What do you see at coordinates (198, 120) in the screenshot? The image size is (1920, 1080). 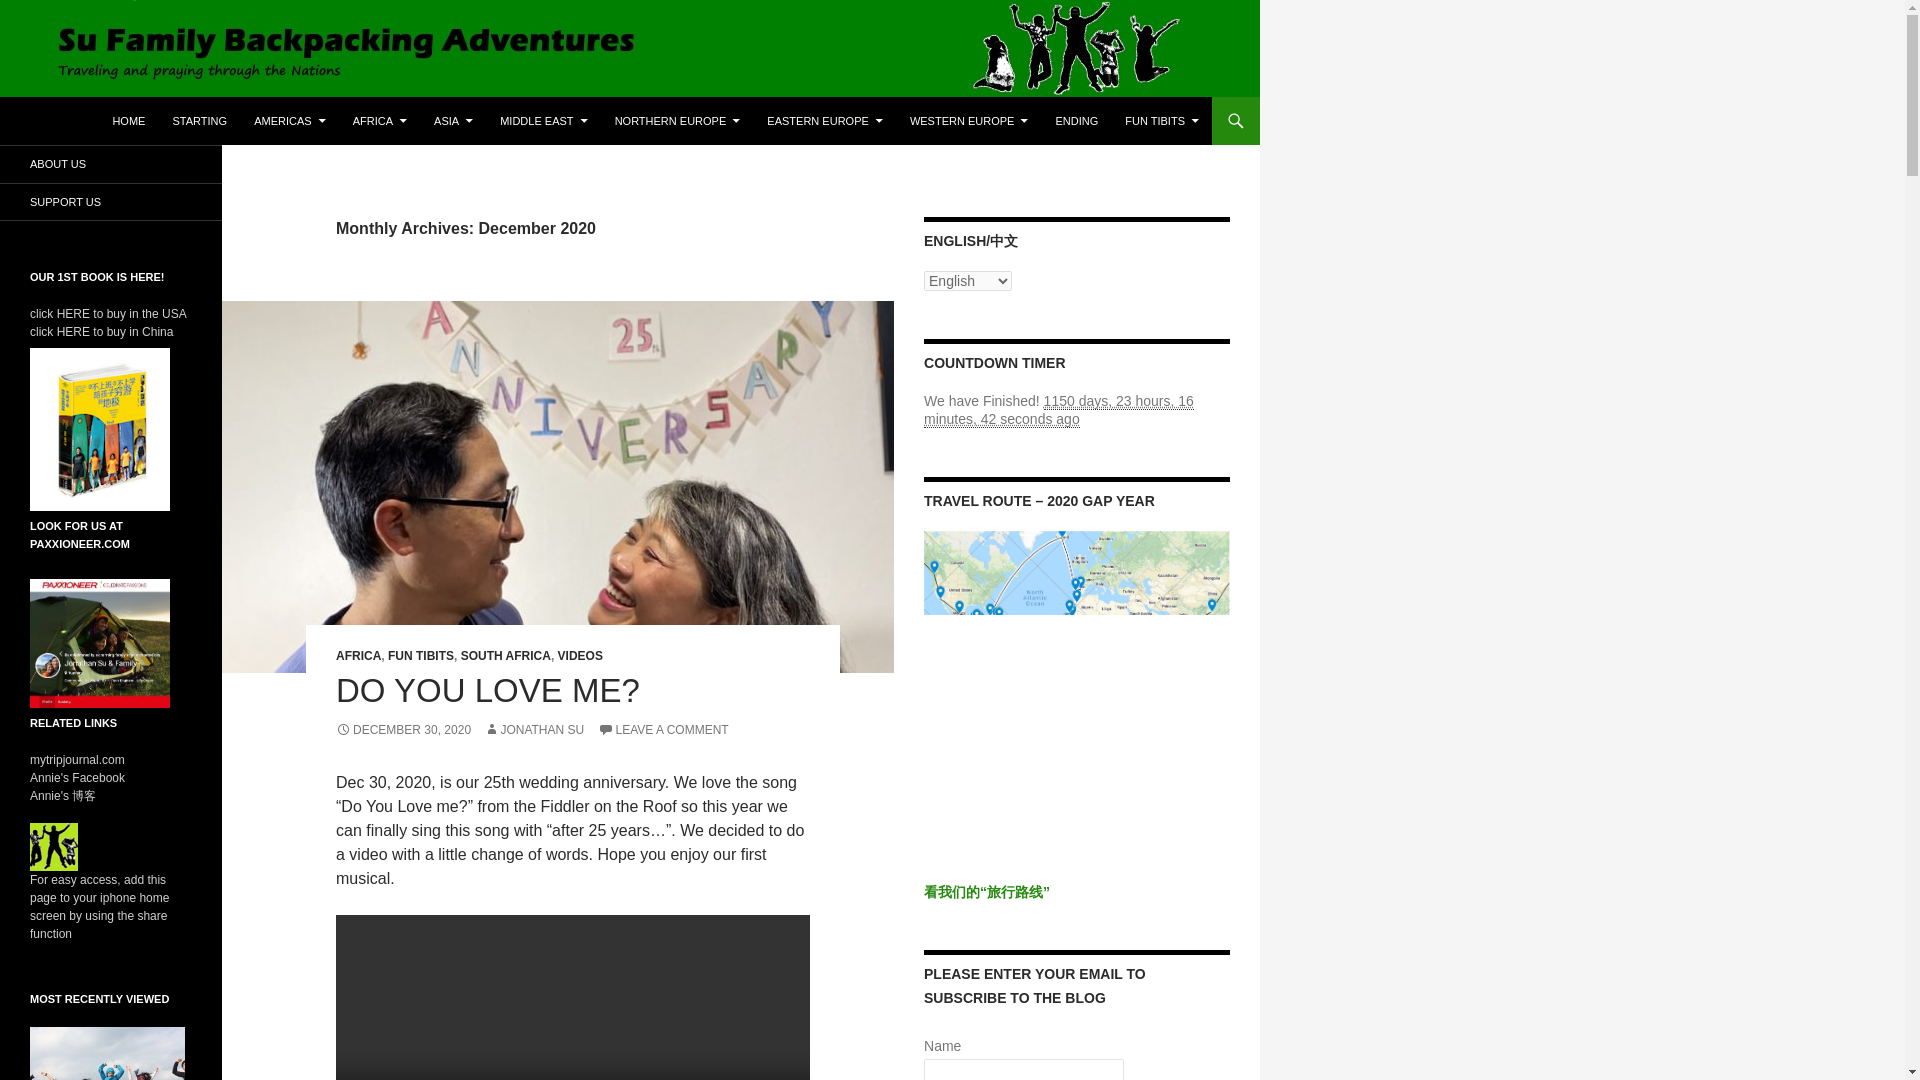 I see `STARTING` at bounding box center [198, 120].